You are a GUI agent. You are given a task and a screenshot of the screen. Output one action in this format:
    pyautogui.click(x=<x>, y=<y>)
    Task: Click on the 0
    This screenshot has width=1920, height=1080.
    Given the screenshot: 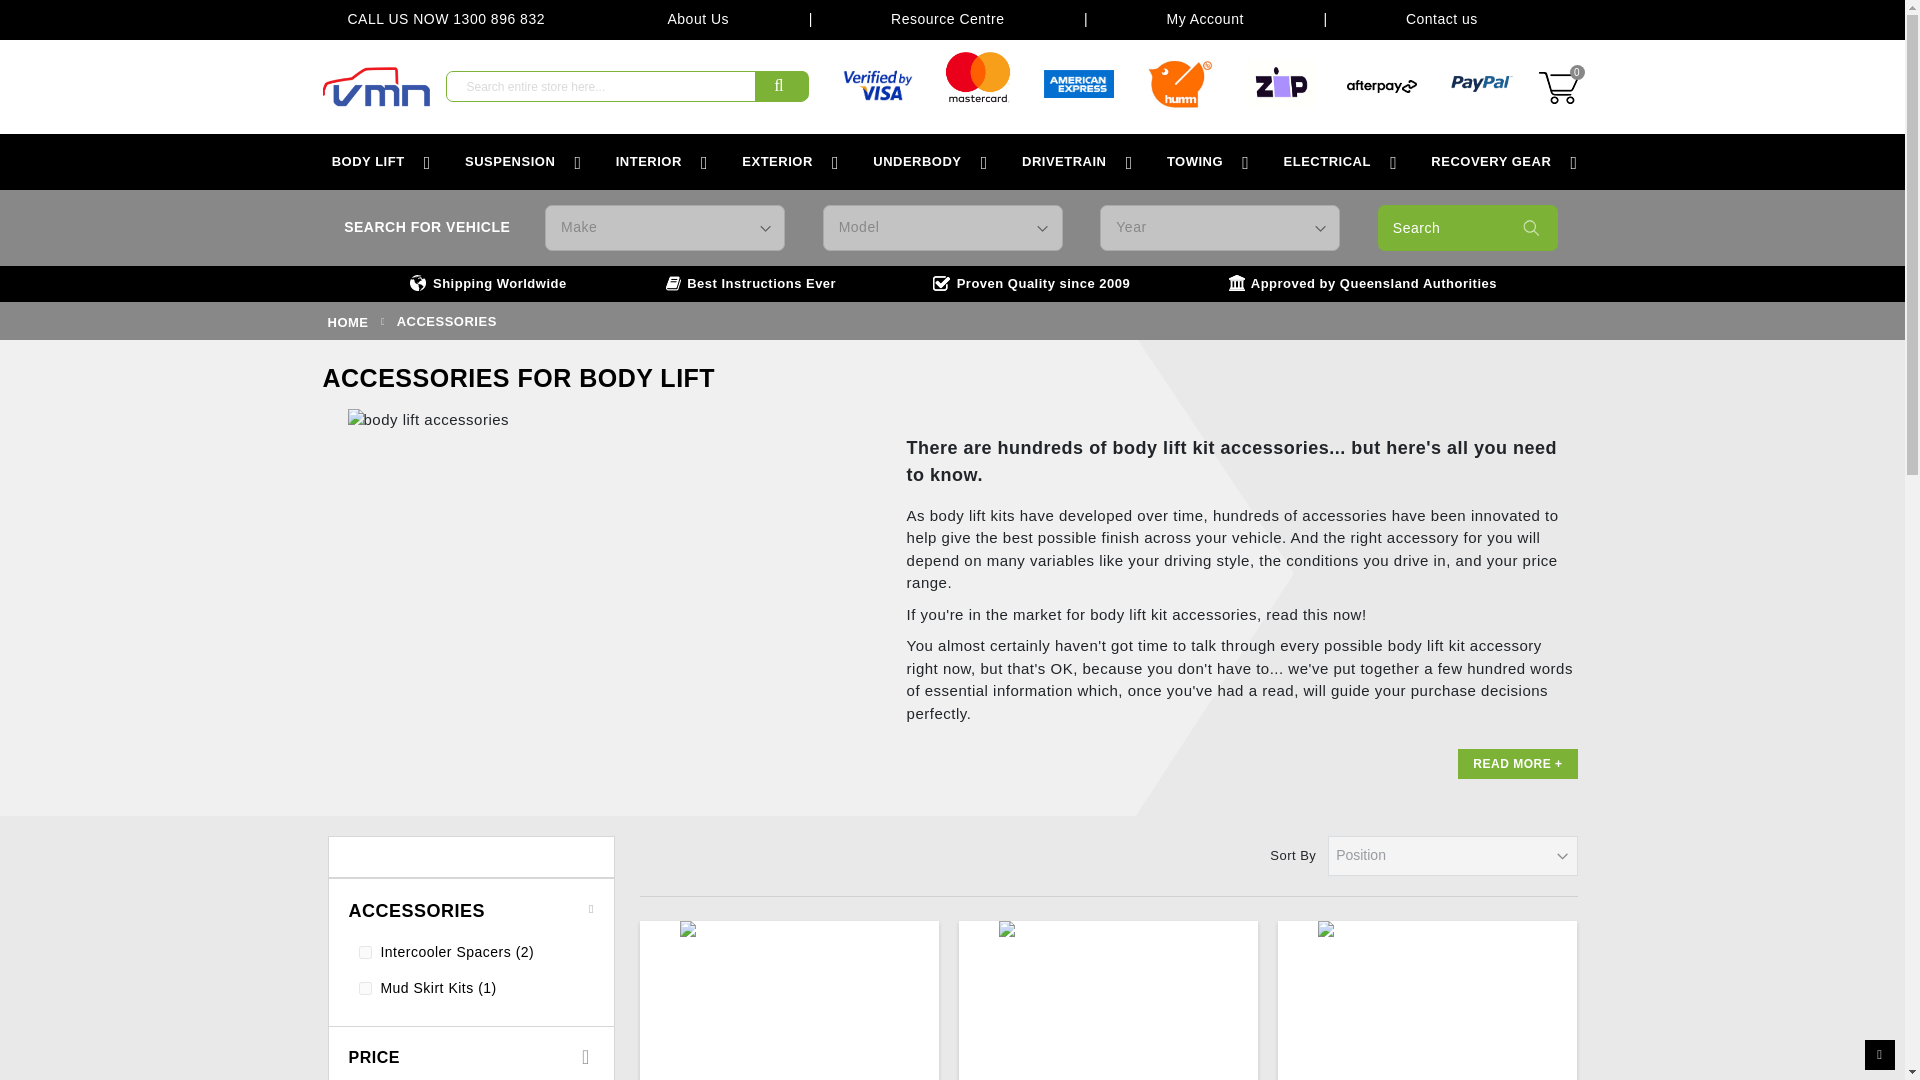 What is the action you would take?
    pyautogui.click(x=1560, y=86)
    